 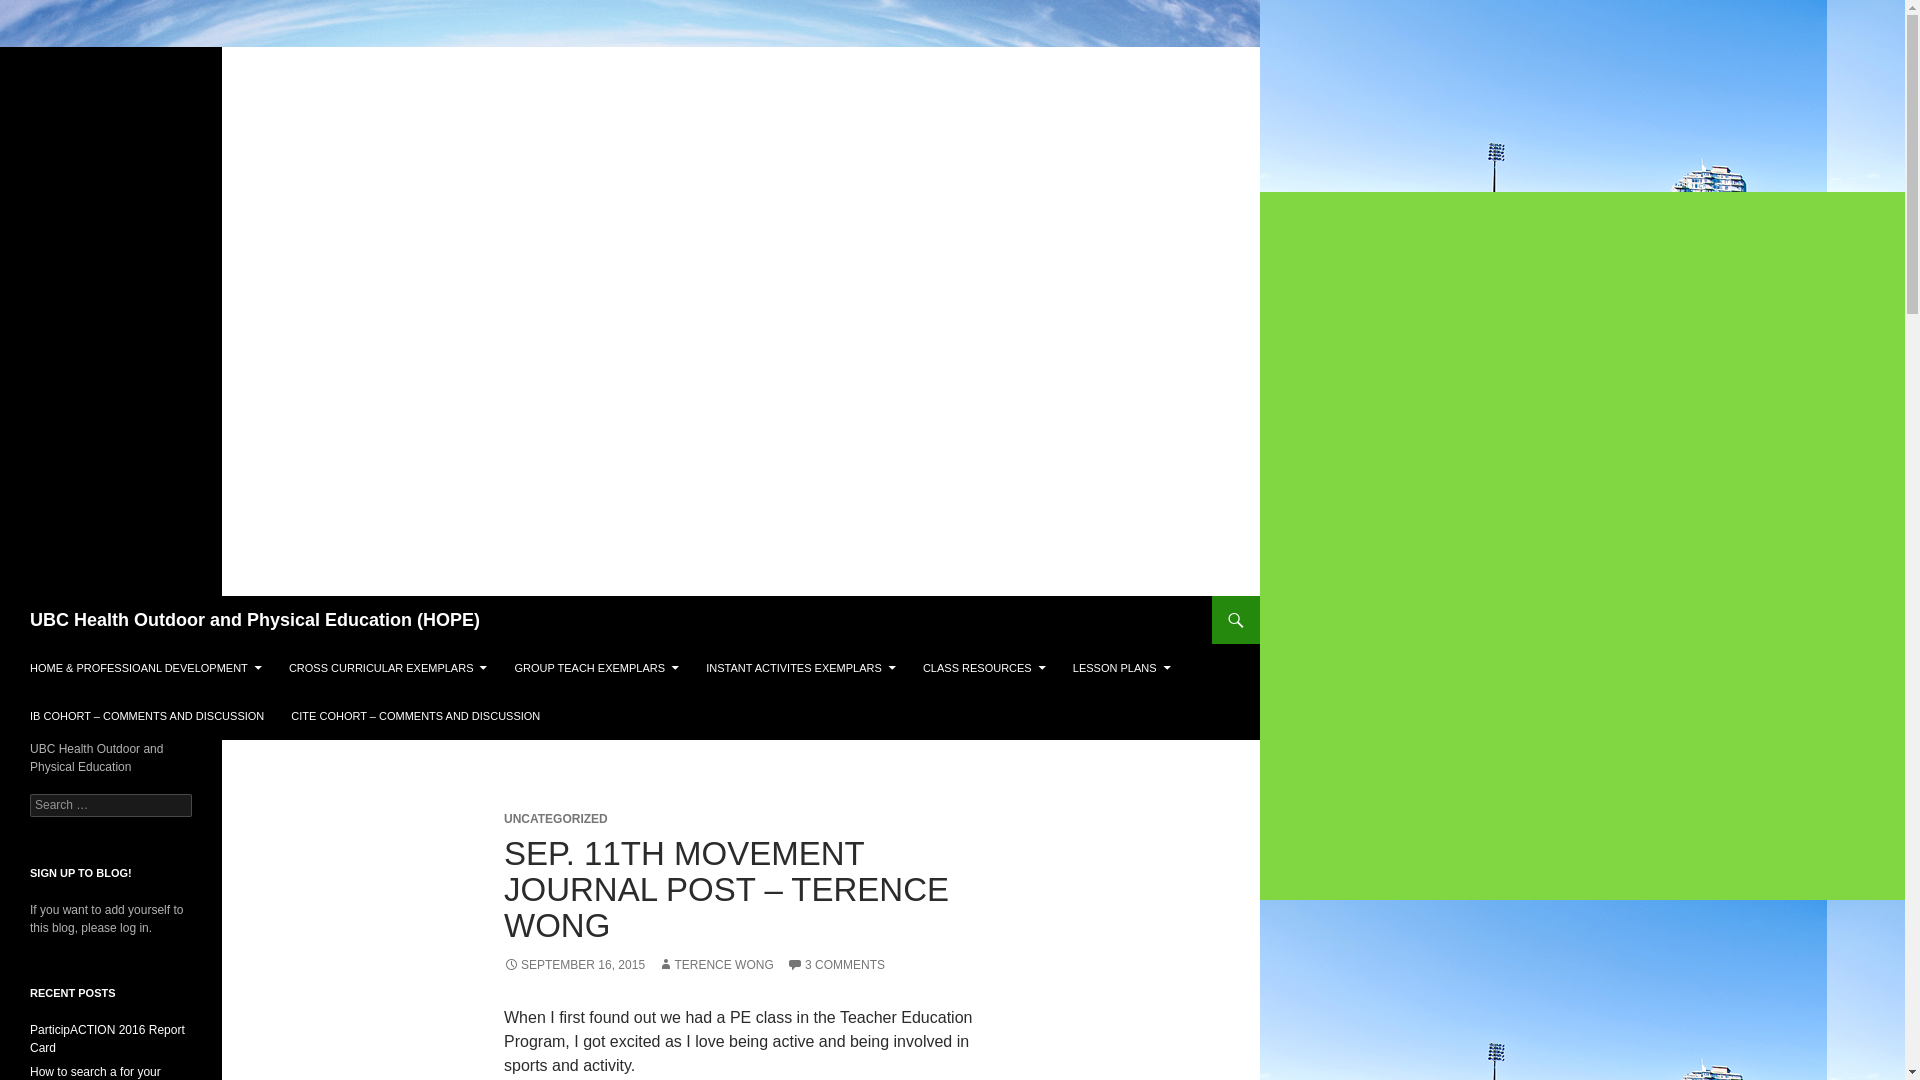 What do you see at coordinates (984, 668) in the screenshot?
I see `CLASS RESOURCES` at bounding box center [984, 668].